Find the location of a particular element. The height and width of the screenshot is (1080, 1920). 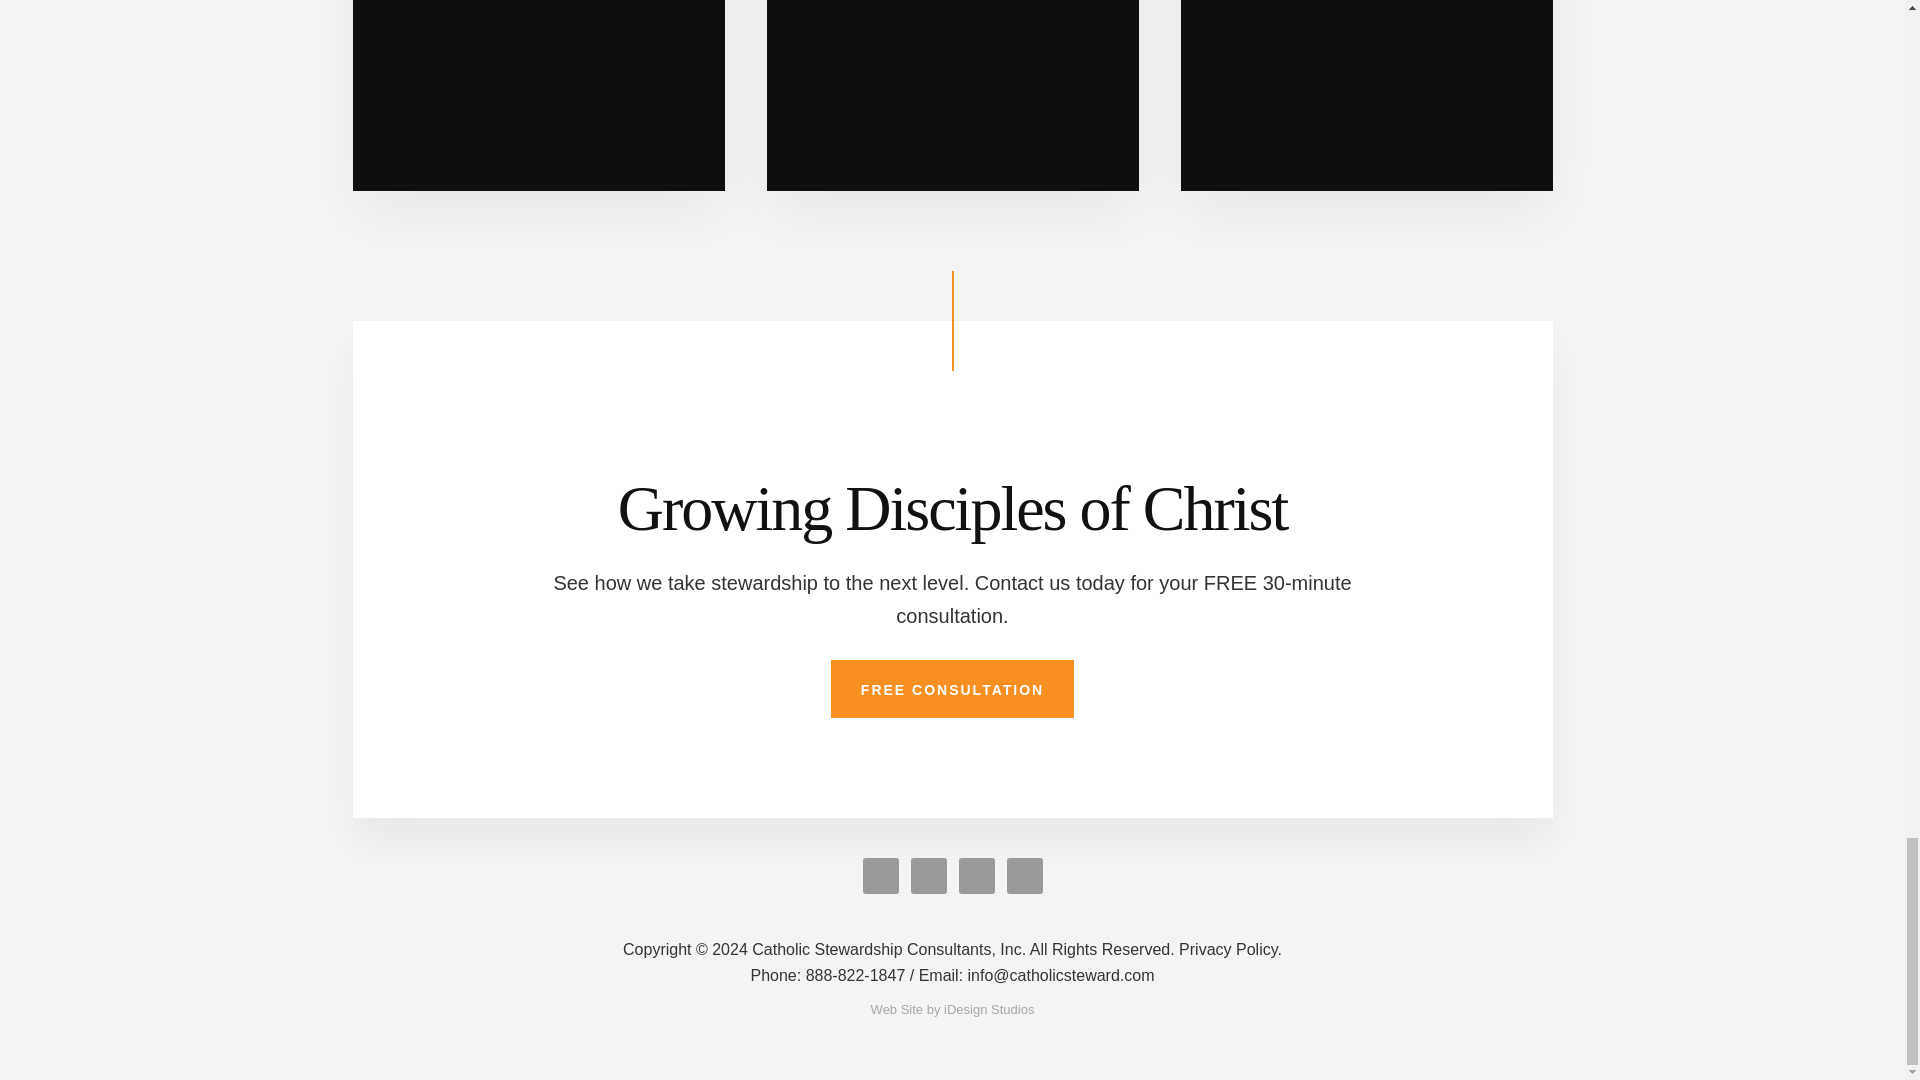

About Us is located at coordinates (537, 96).